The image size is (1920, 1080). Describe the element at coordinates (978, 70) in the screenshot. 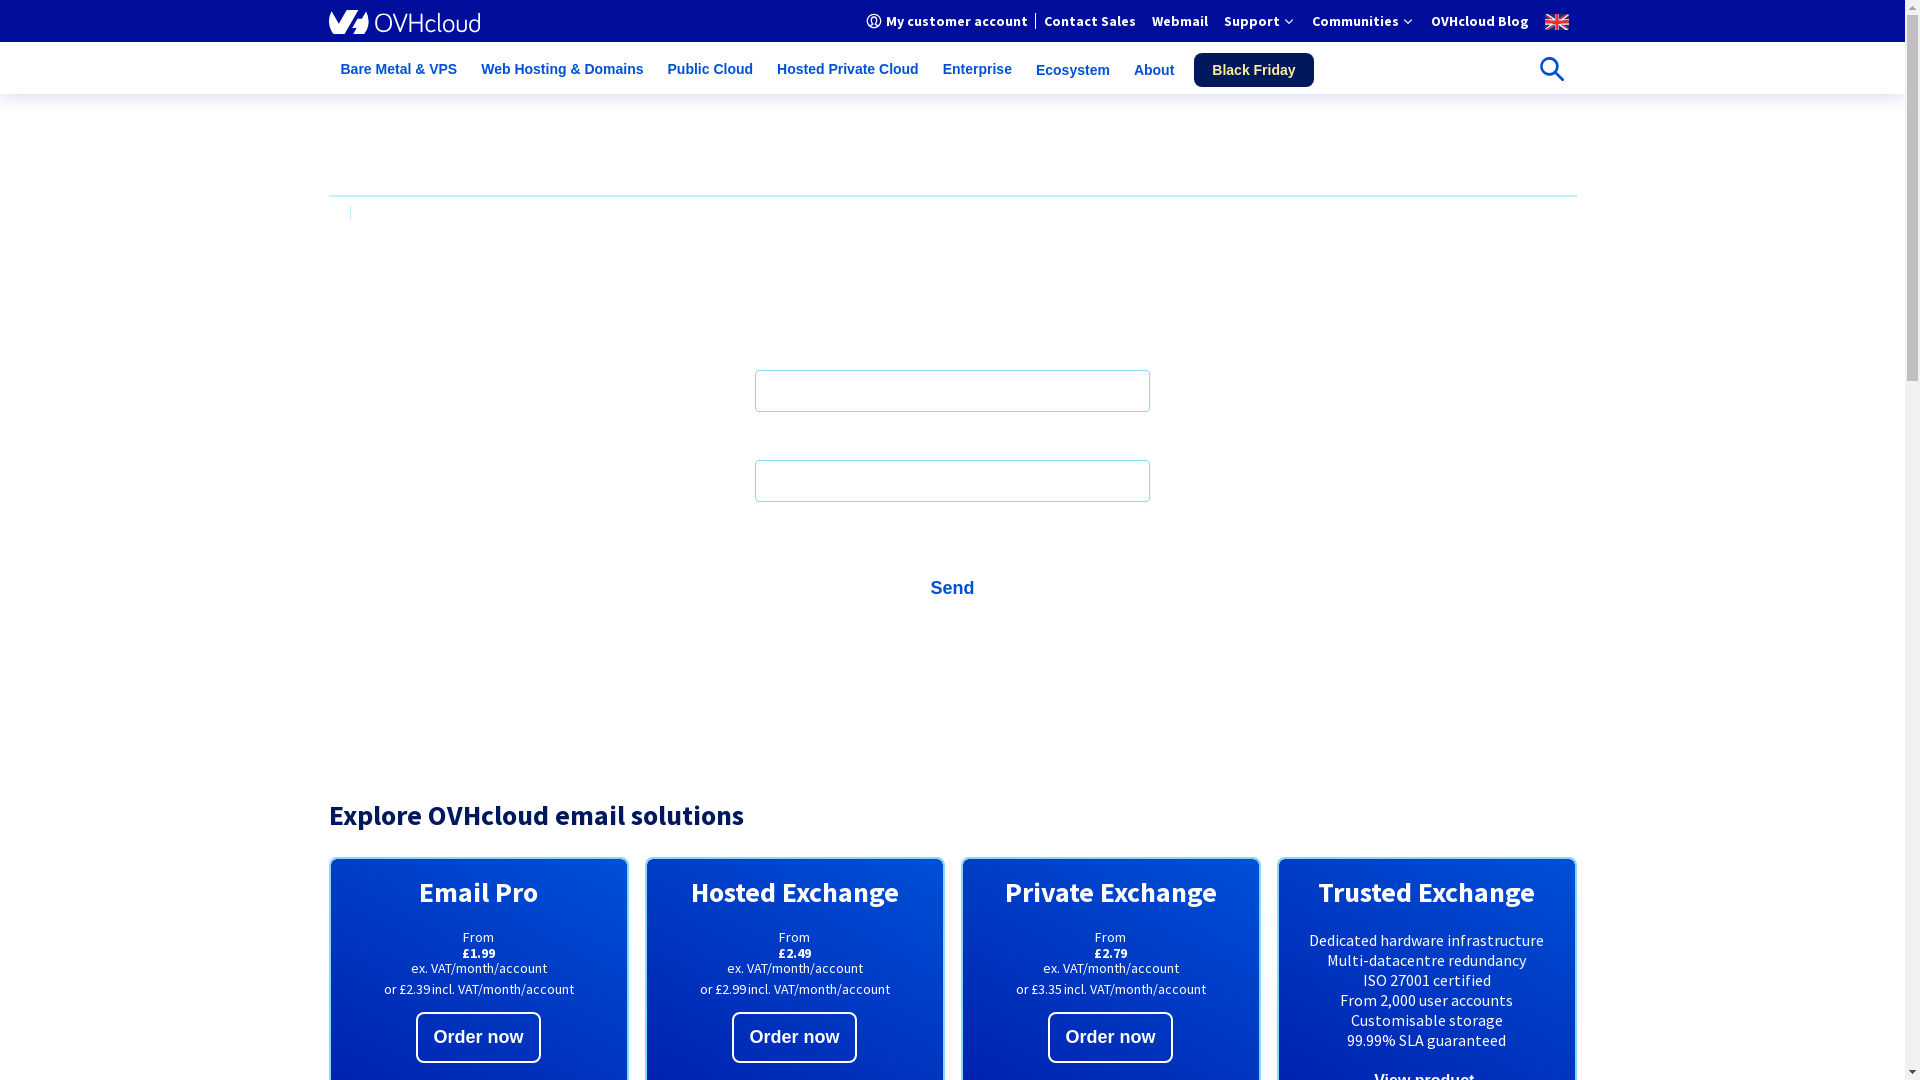

I see `Enterprise` at that location.